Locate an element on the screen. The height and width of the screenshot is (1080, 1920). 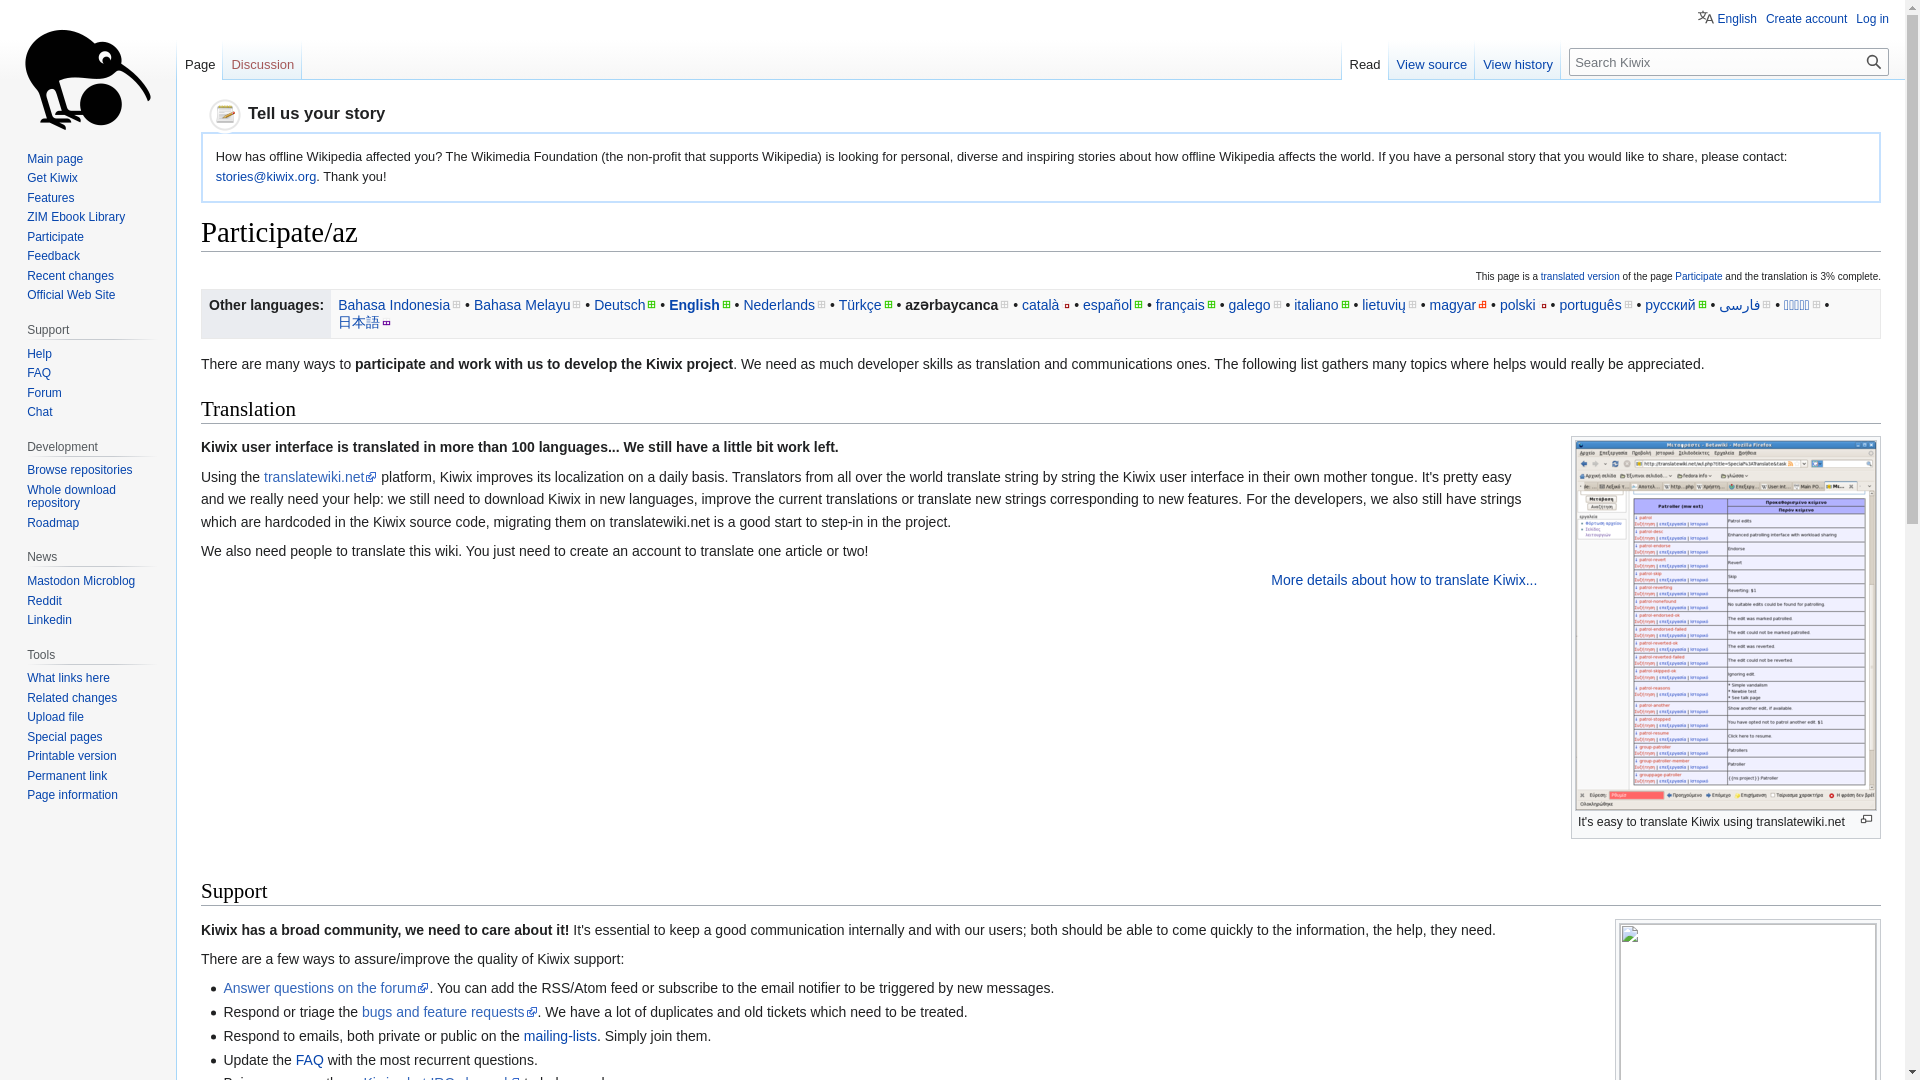
English is located at coordinates (700, 305).